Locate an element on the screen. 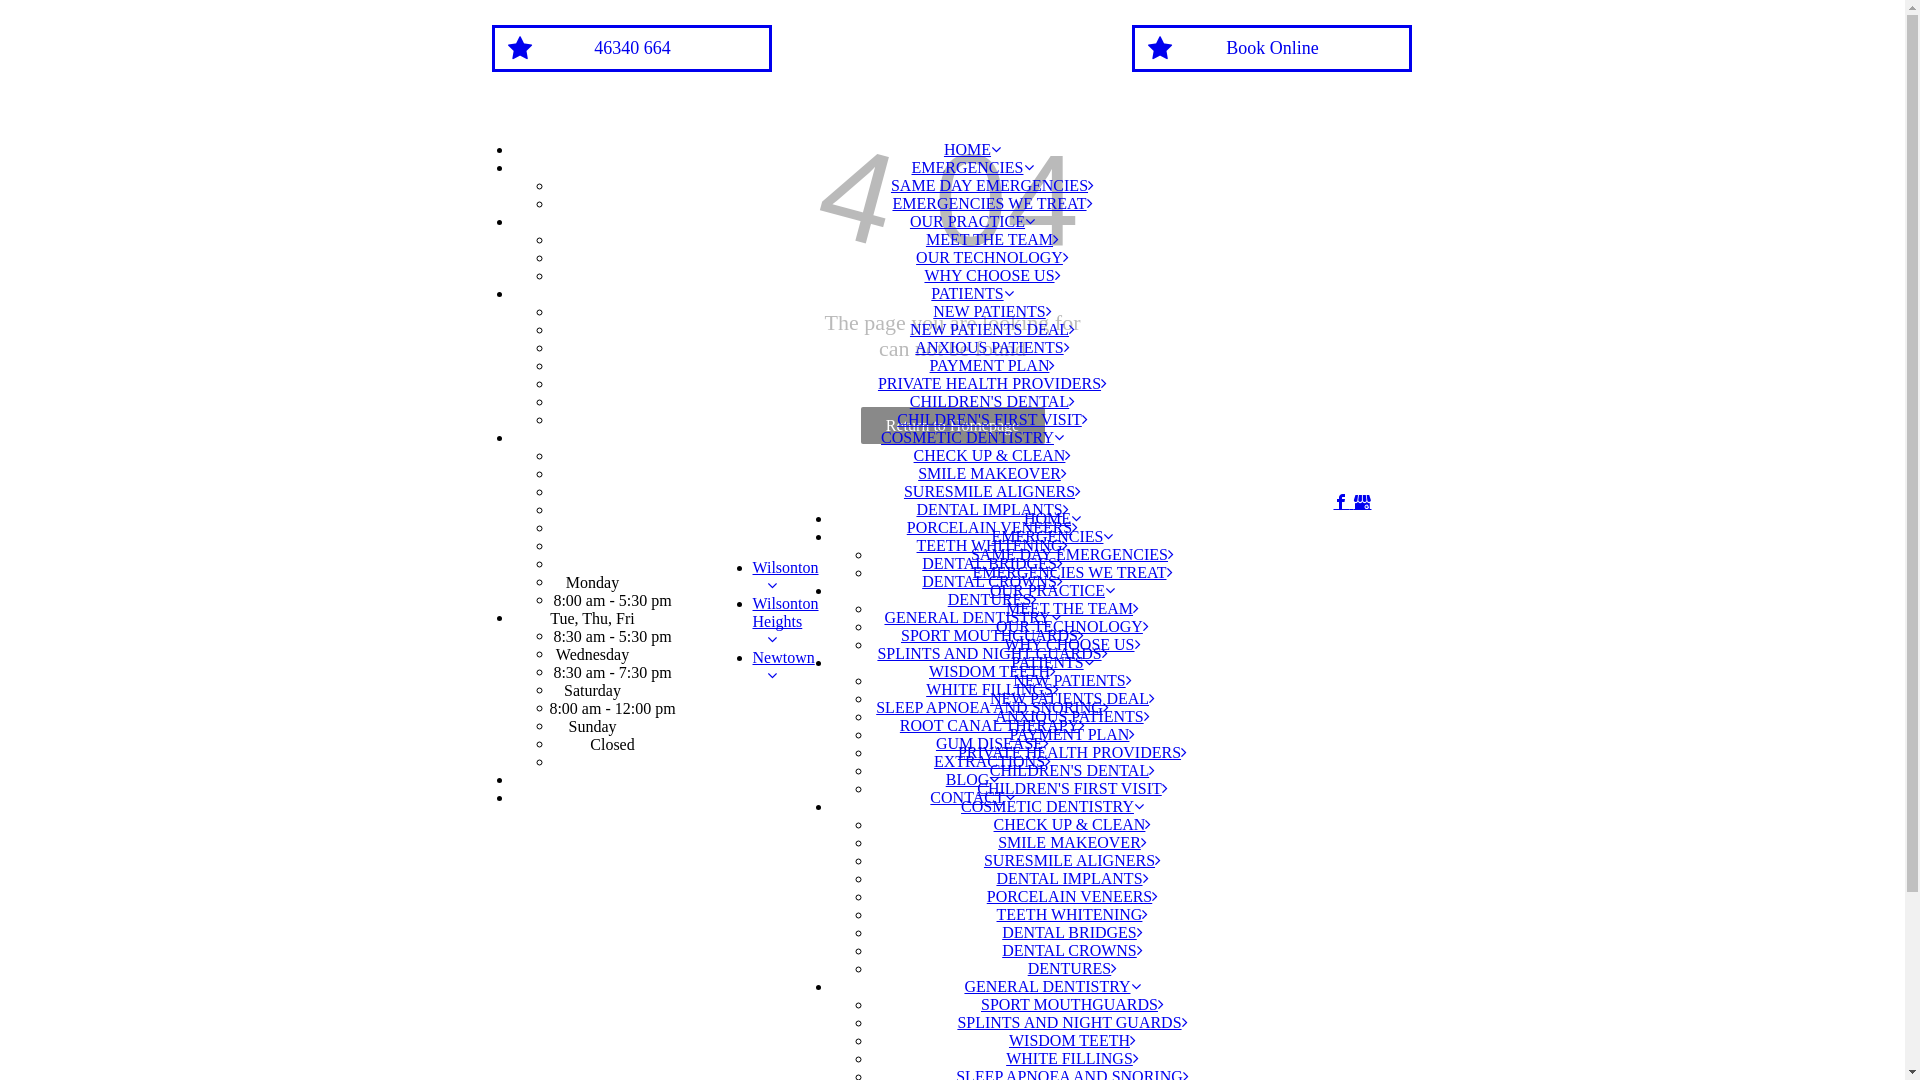  NEW PATIENTS DEAL is located at coordinates (1072, 698).